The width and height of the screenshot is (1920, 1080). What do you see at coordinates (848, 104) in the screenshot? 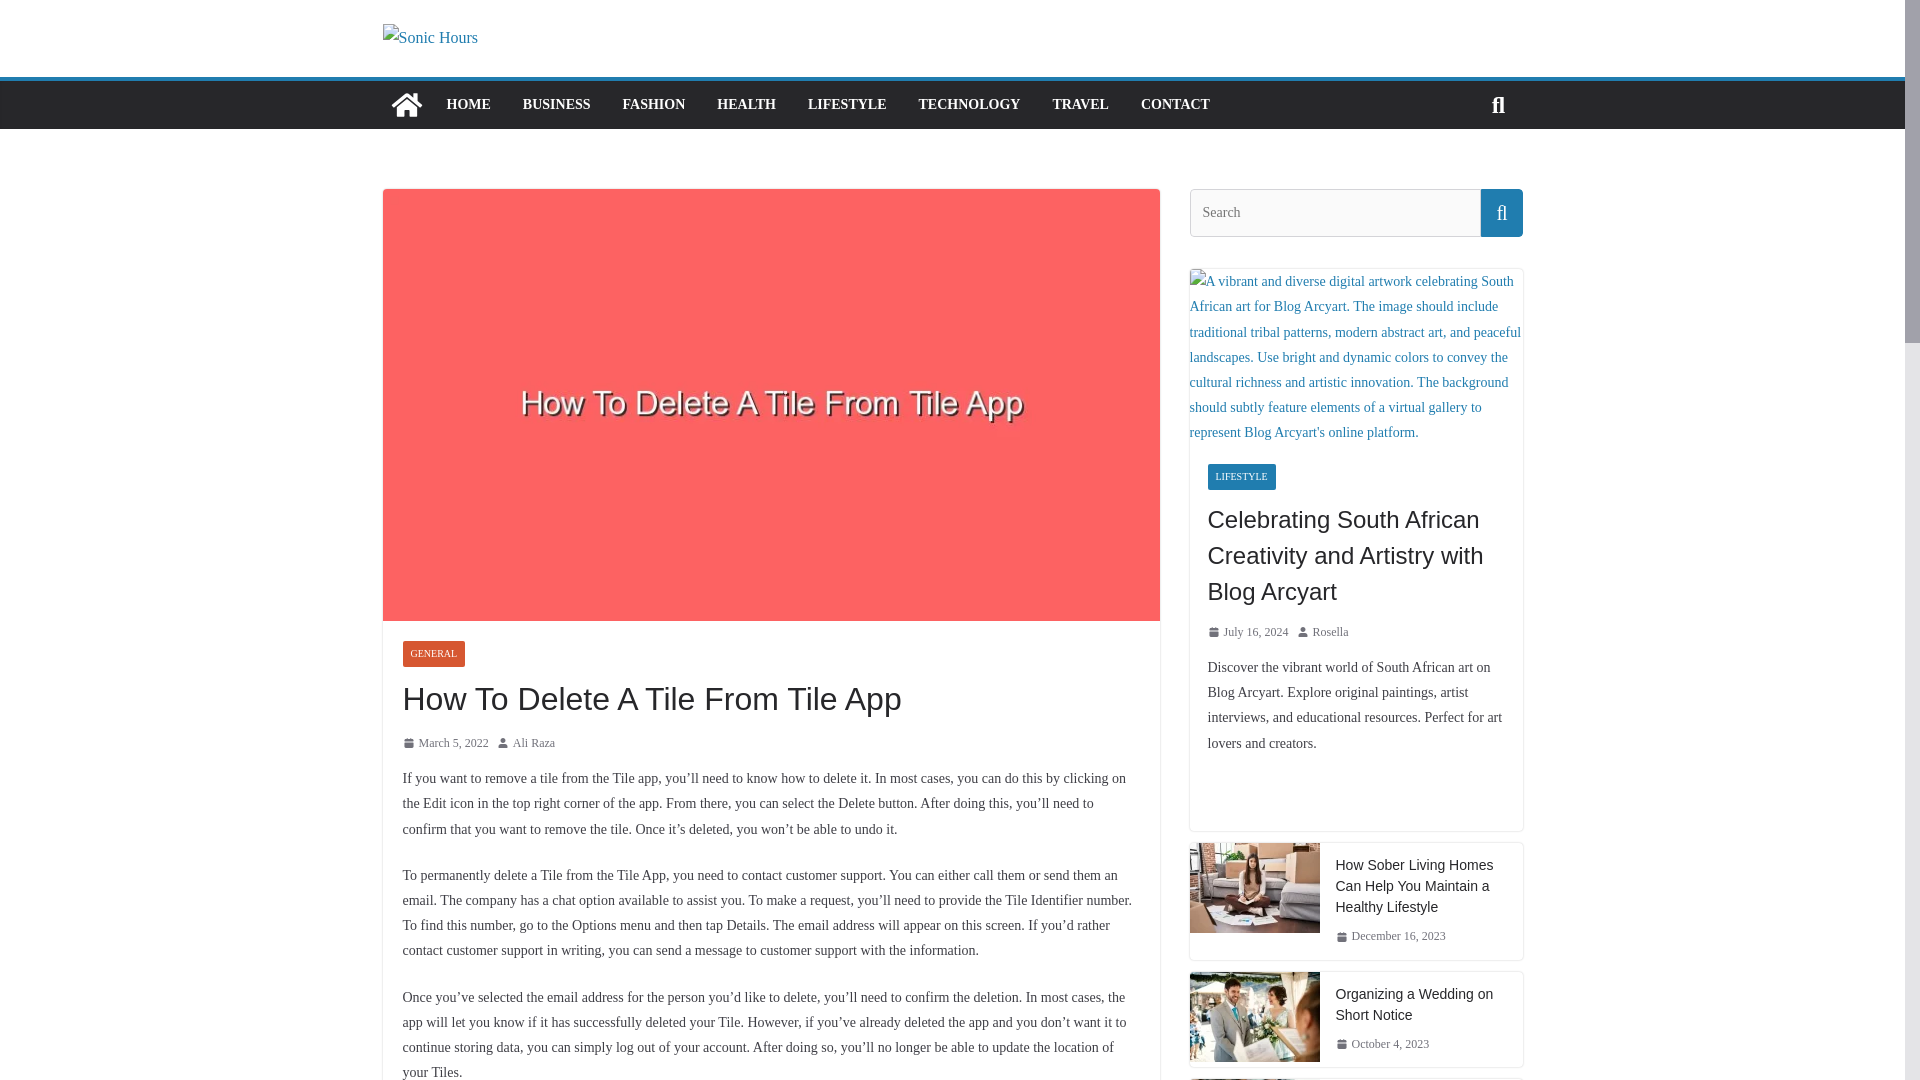
I see `LIFESTYLE` at bounding box center [848, 104].